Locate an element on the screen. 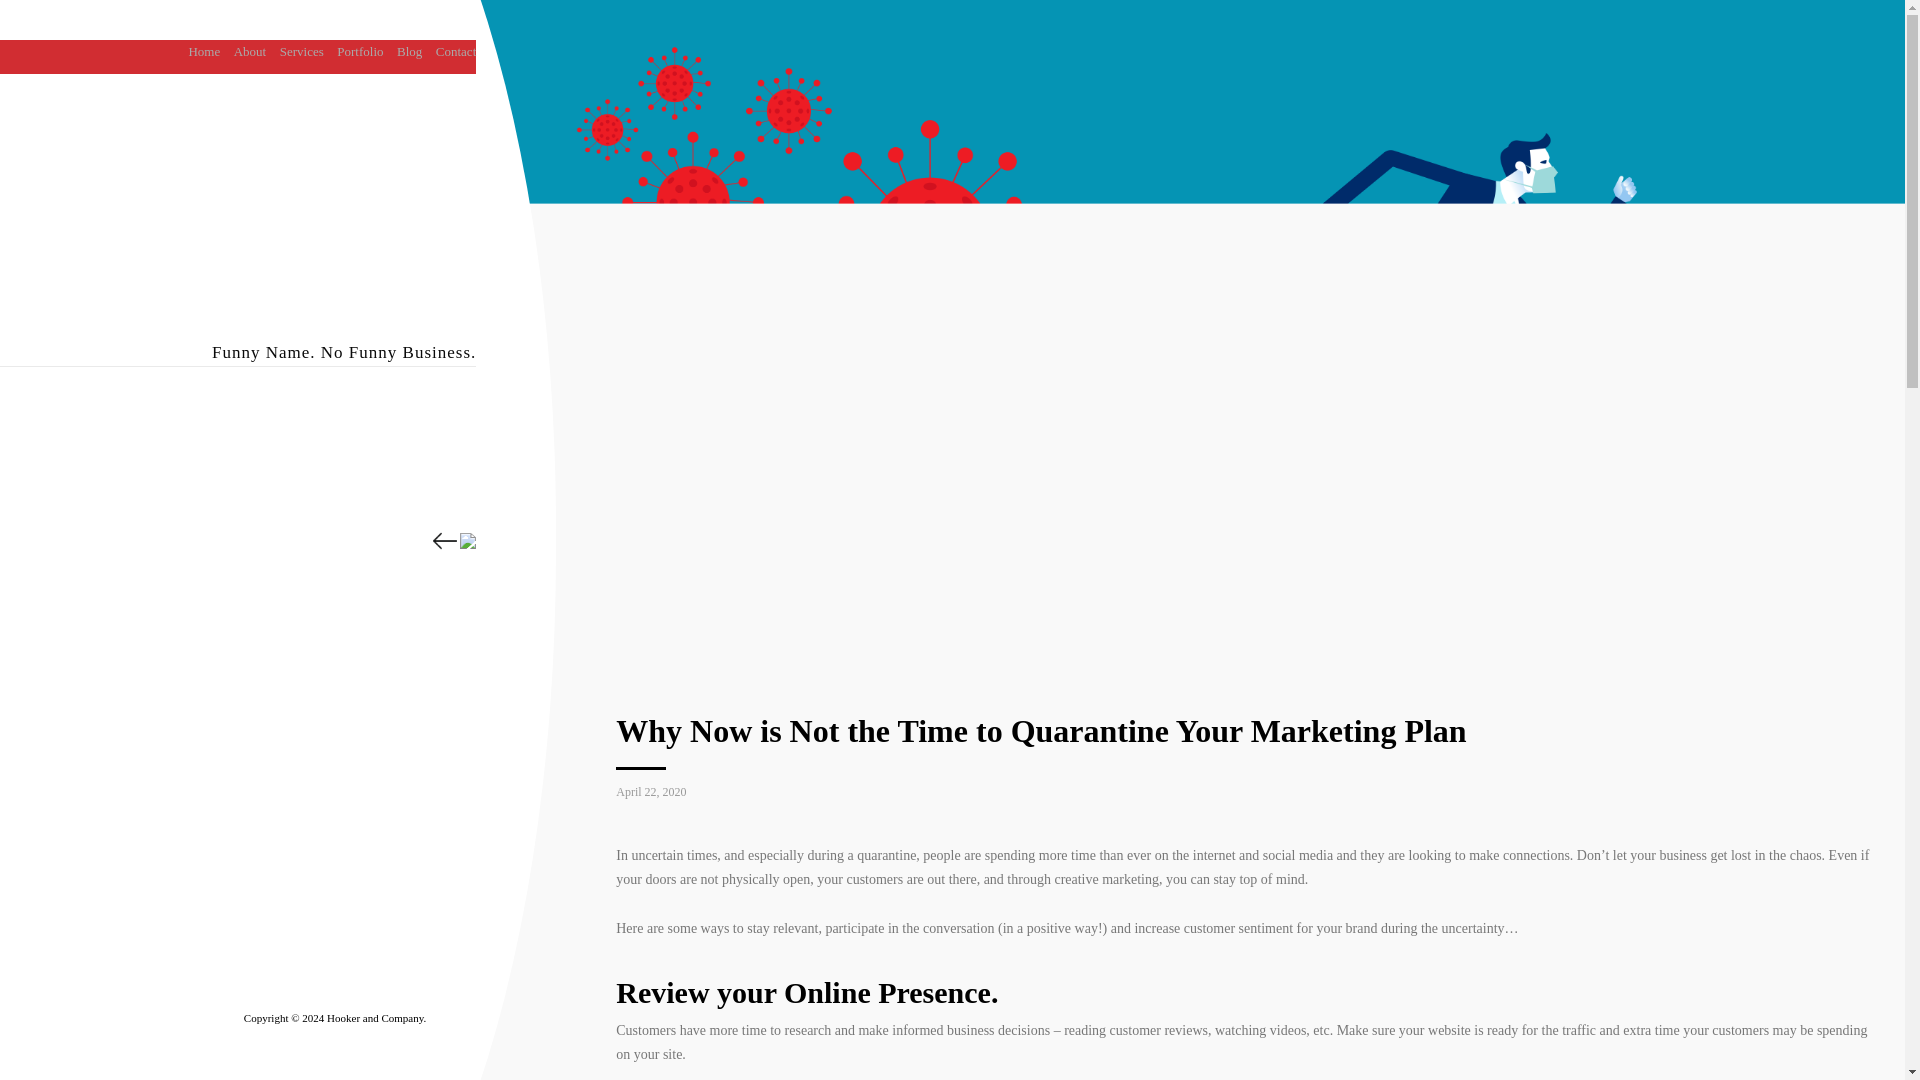 Image resolution: width=1920 pixels, height=1080 pixels. Home is located at coordinates (204, 52).